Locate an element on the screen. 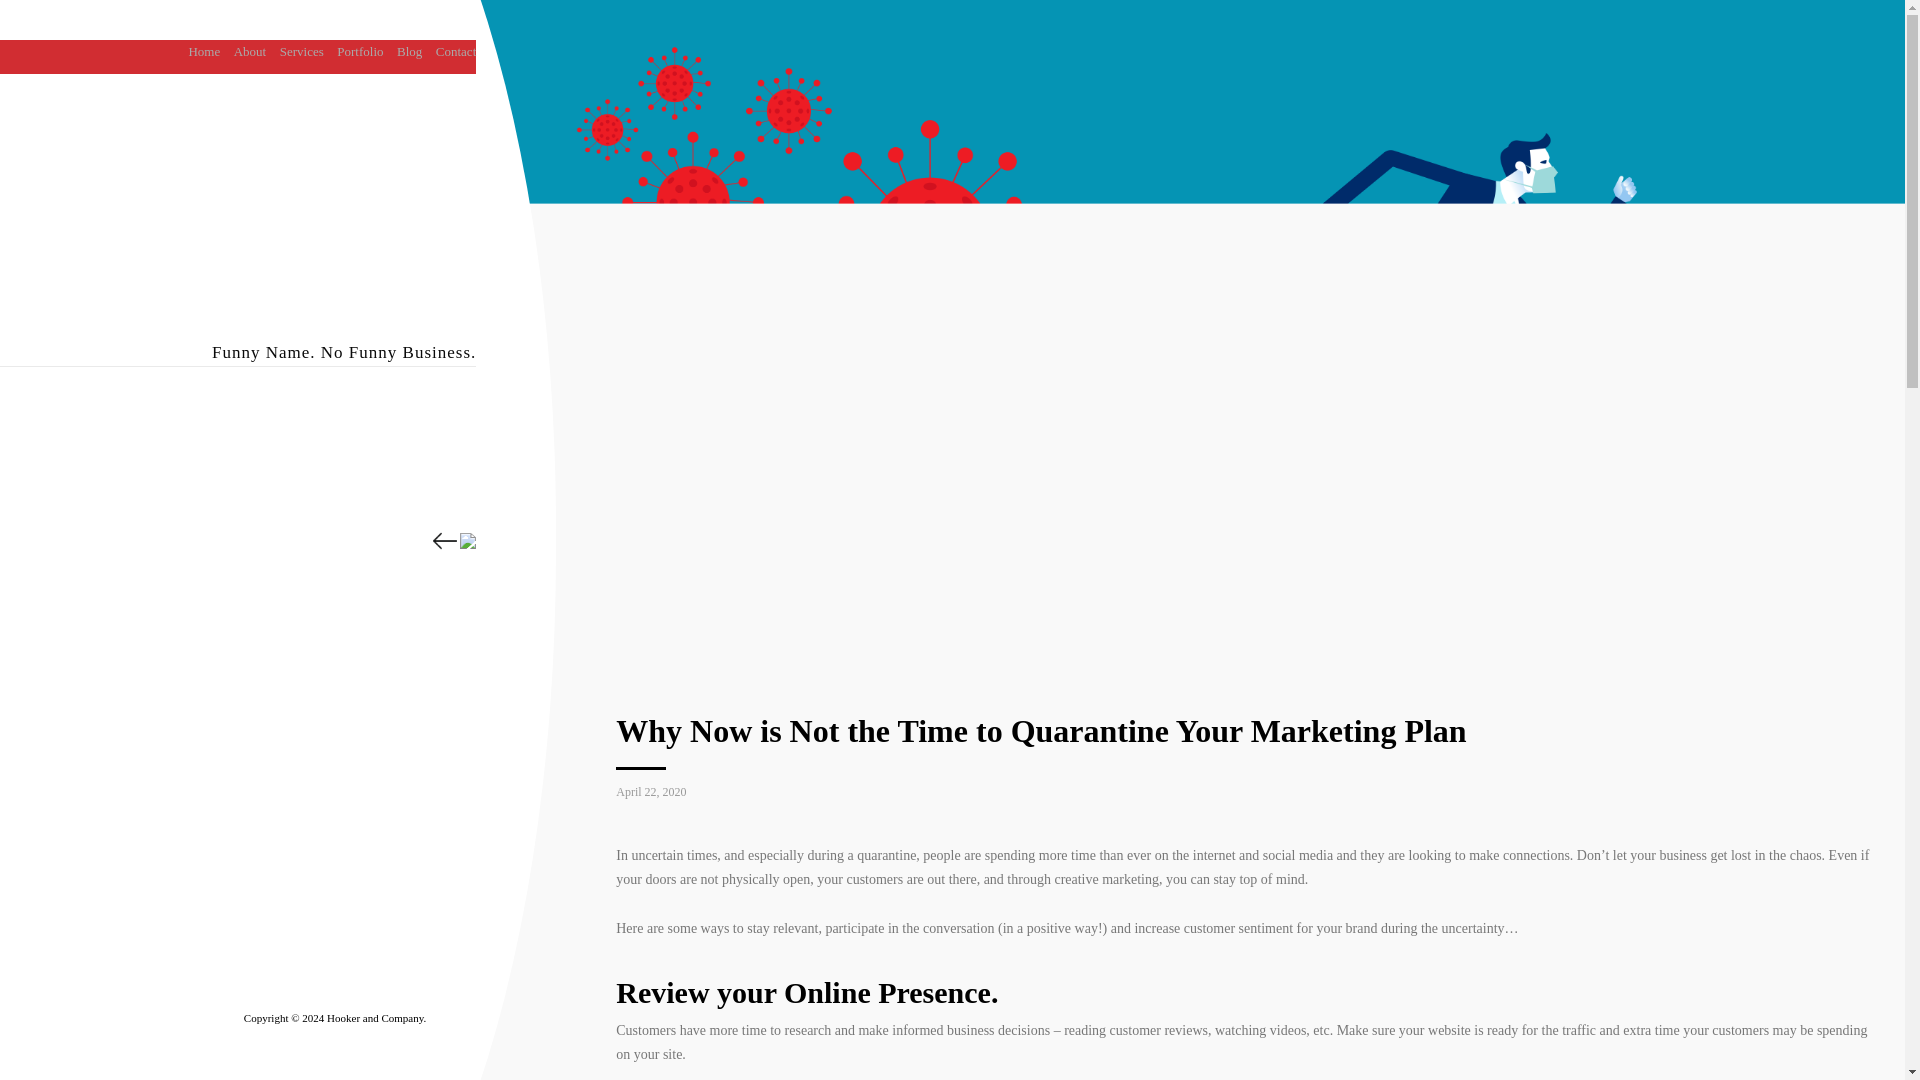 Image resolution: width=1920 pixels, height=1080 pixels. Home is located at coordinates (204, 52).